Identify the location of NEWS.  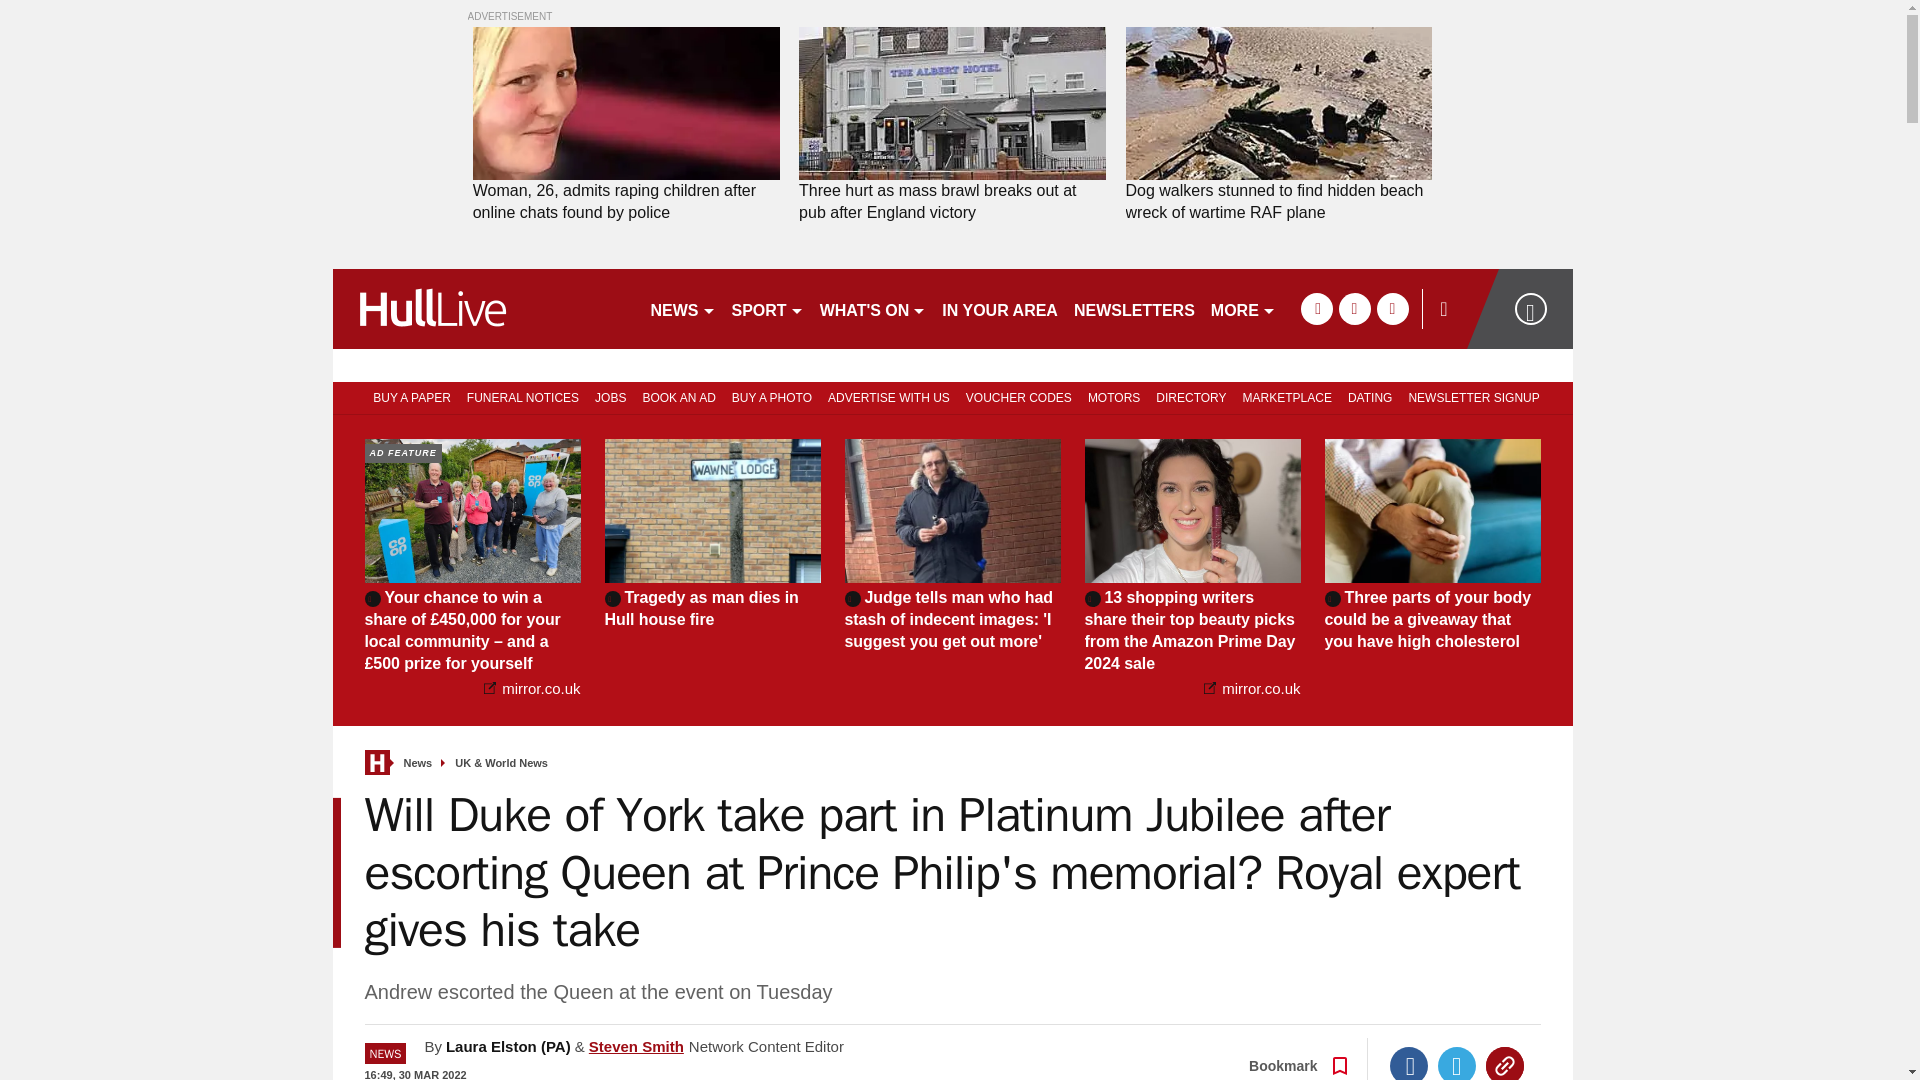
(682, 308).